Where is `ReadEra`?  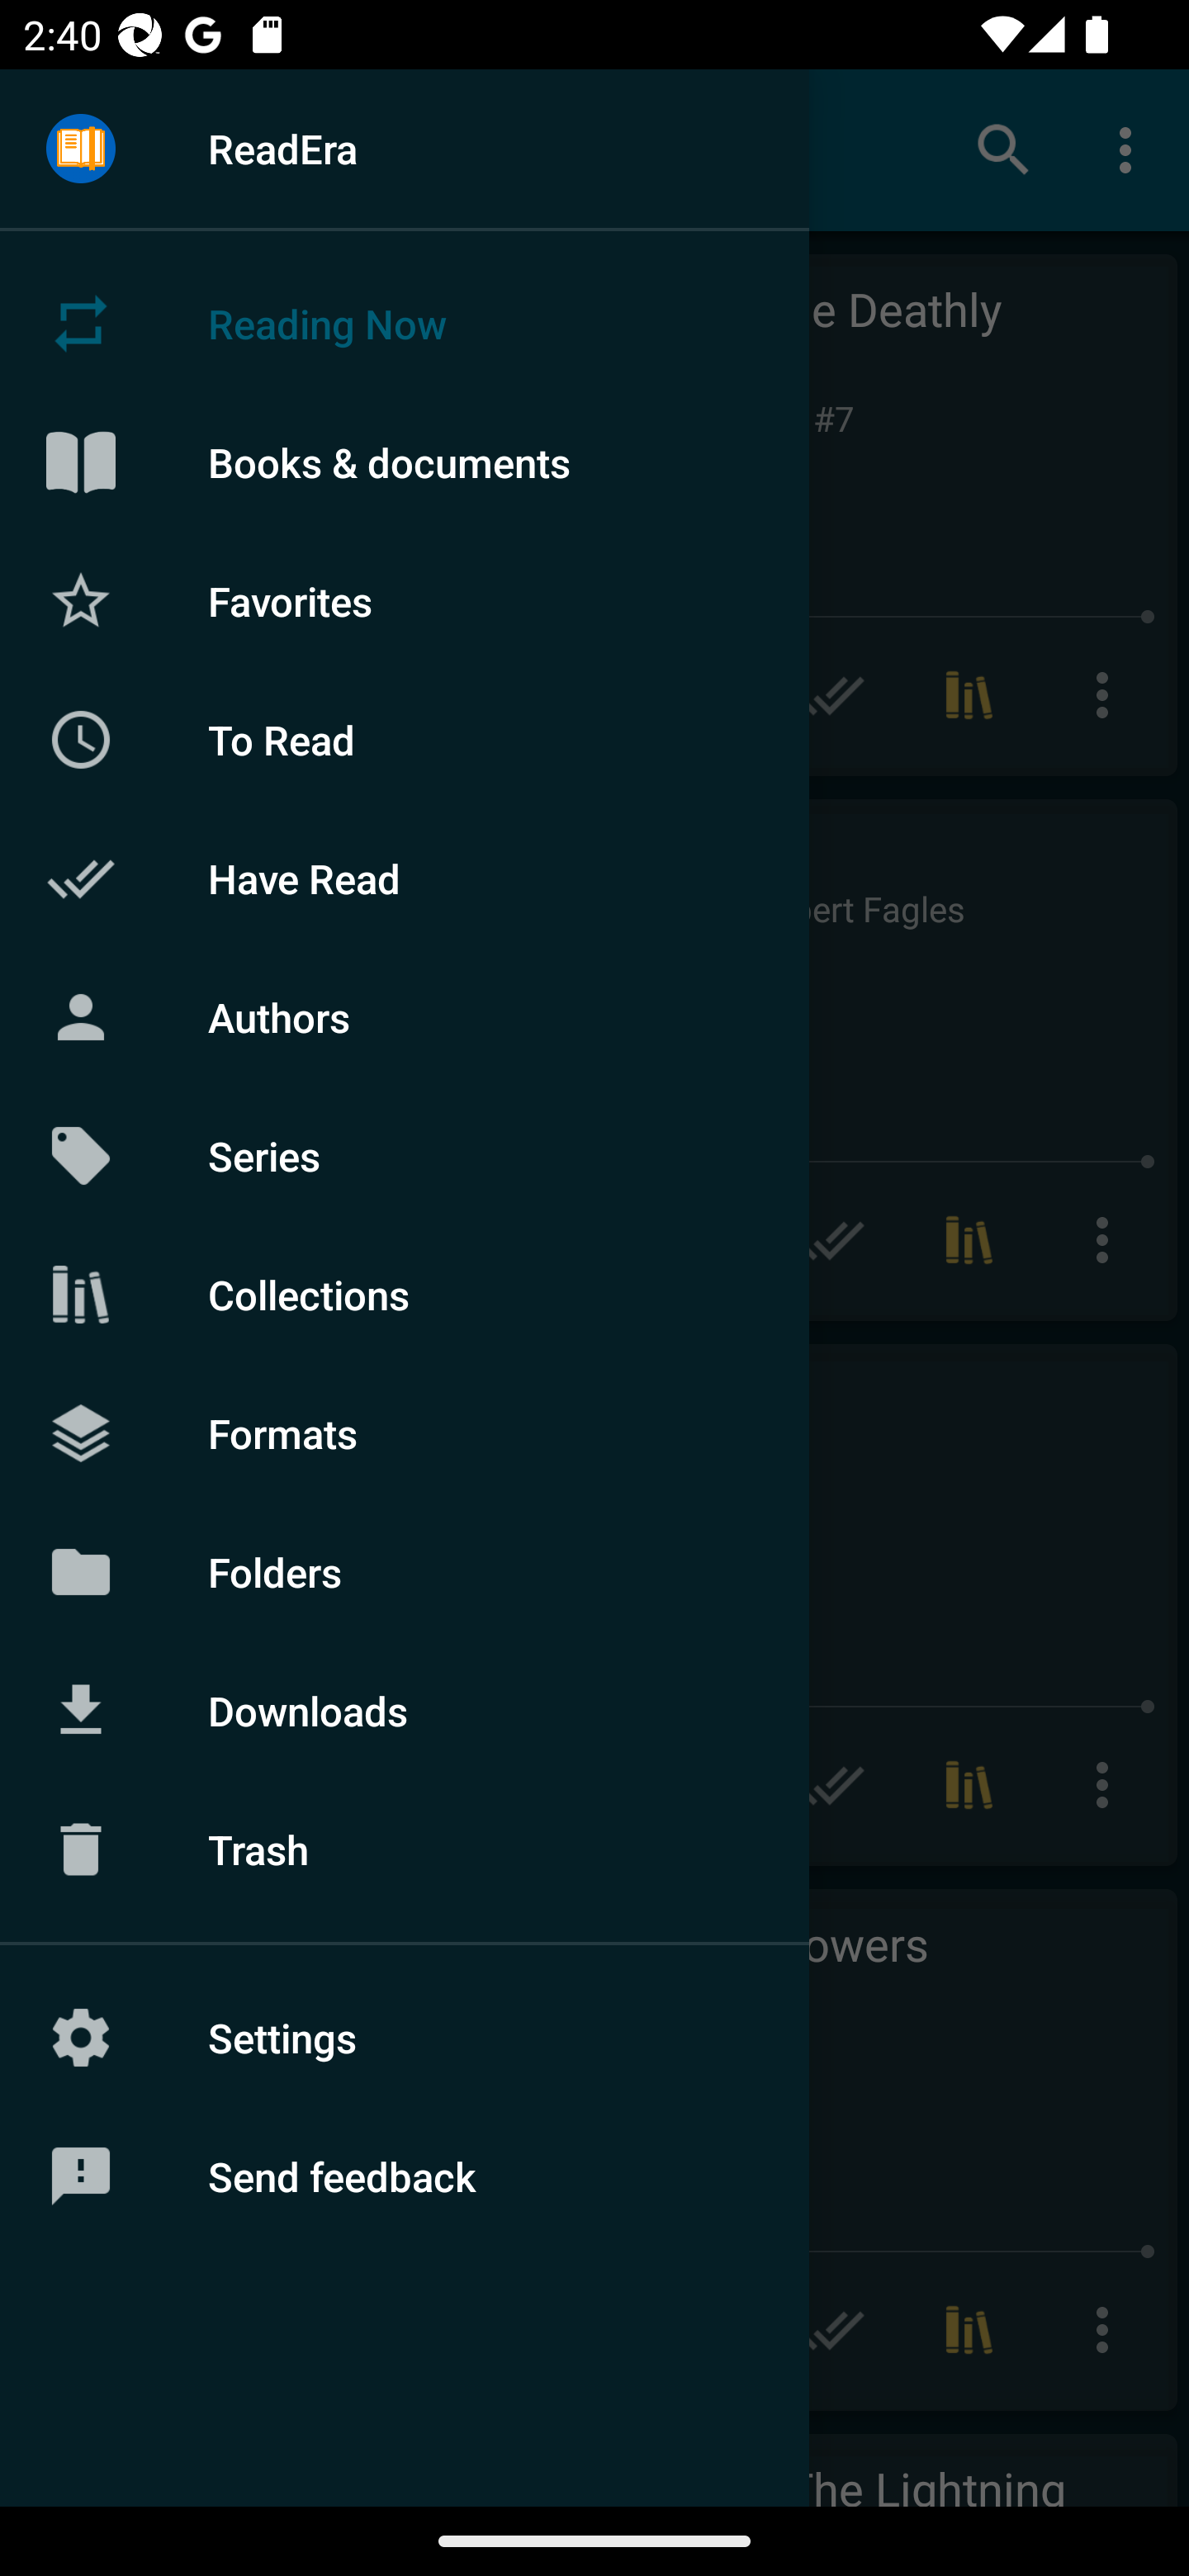
ReadEra is located at coordinates (405, 148).